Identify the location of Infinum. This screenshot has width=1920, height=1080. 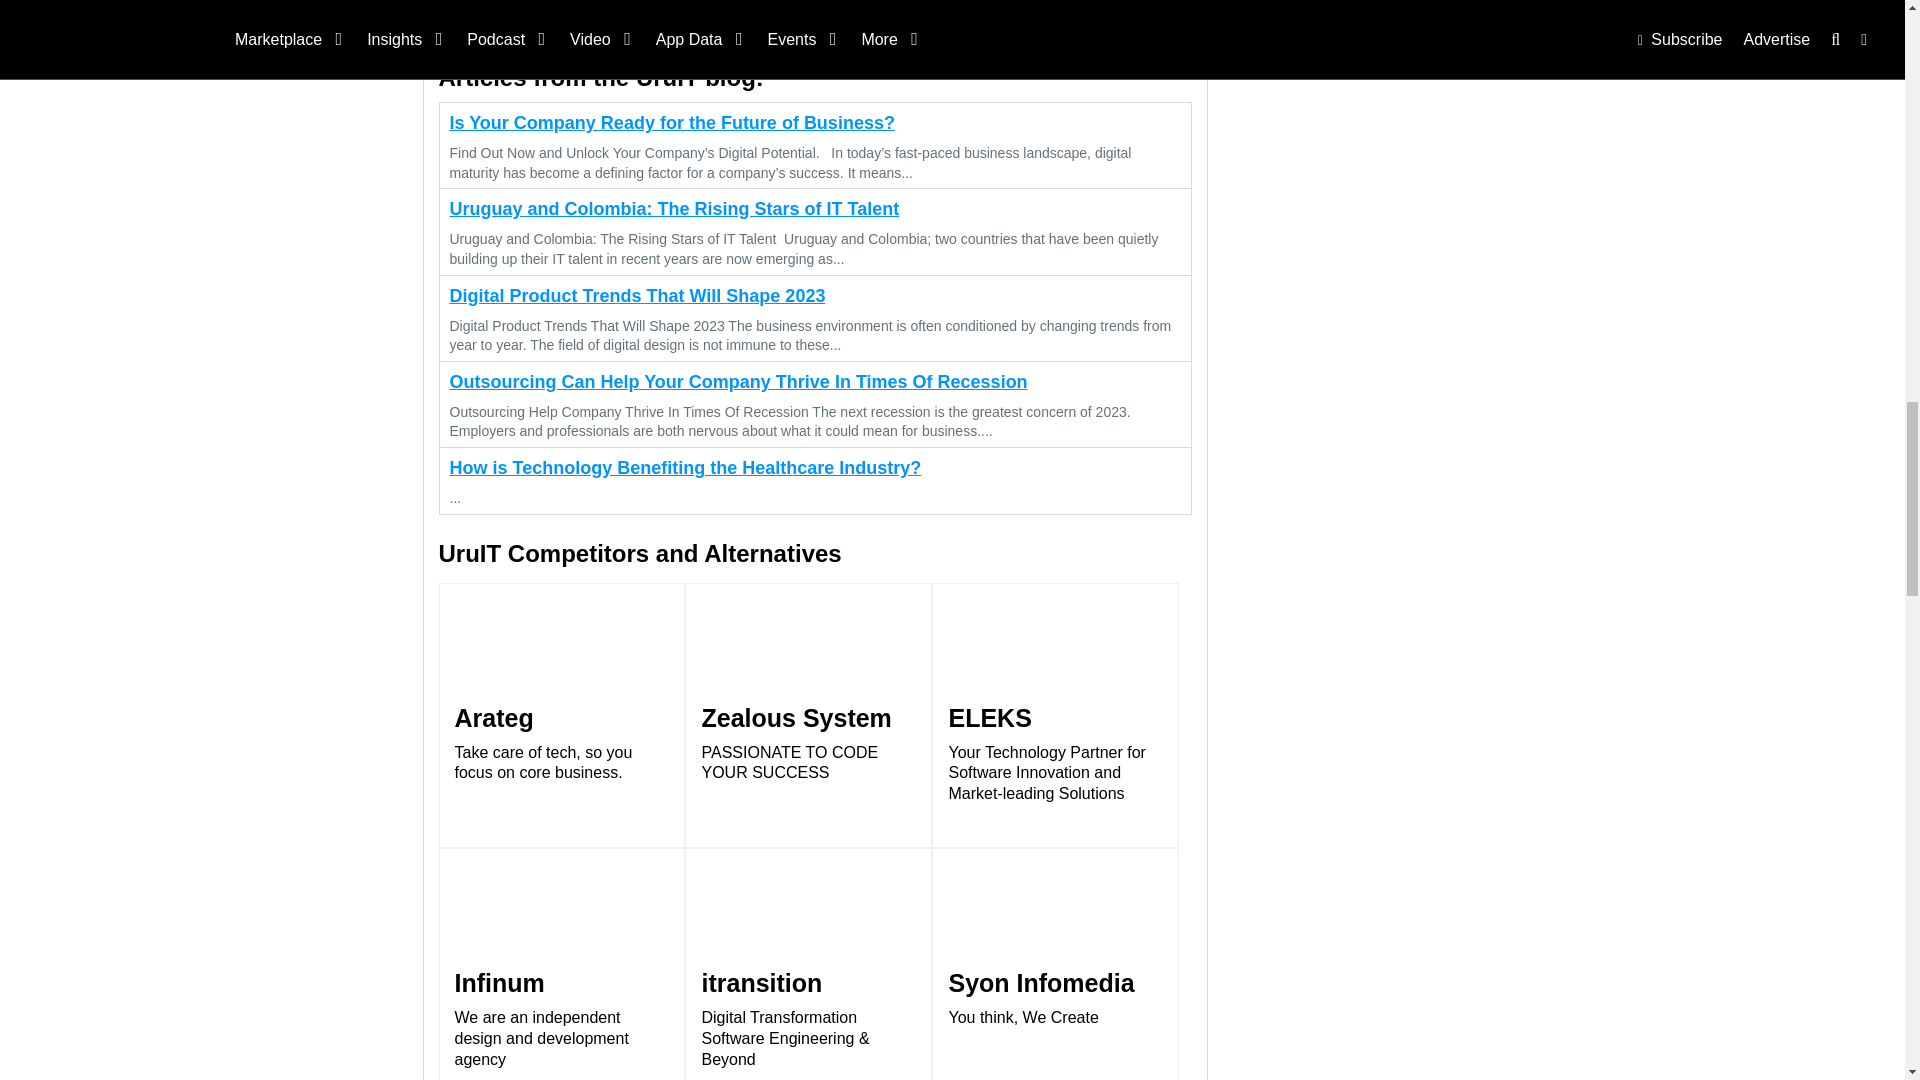
(561, 964).